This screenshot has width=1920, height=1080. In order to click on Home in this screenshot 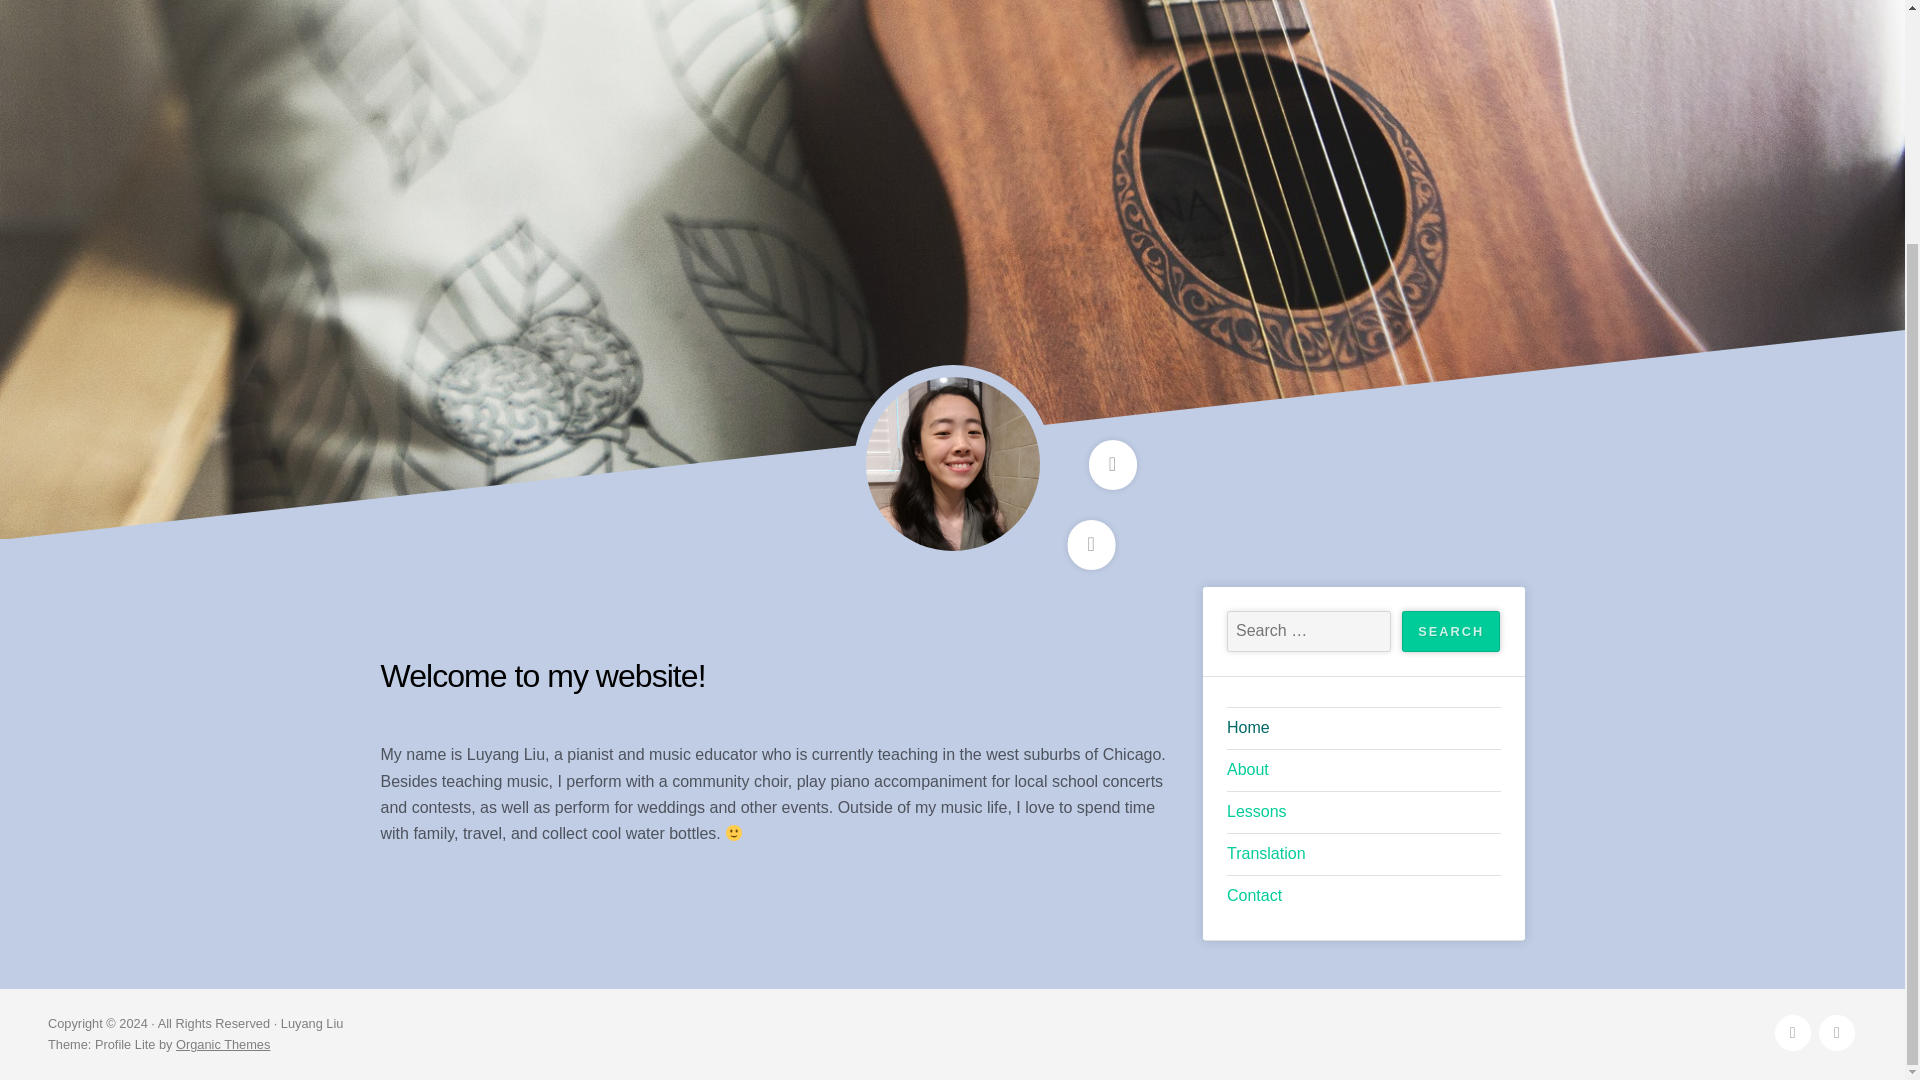, I will do `click(1364, 728)`.